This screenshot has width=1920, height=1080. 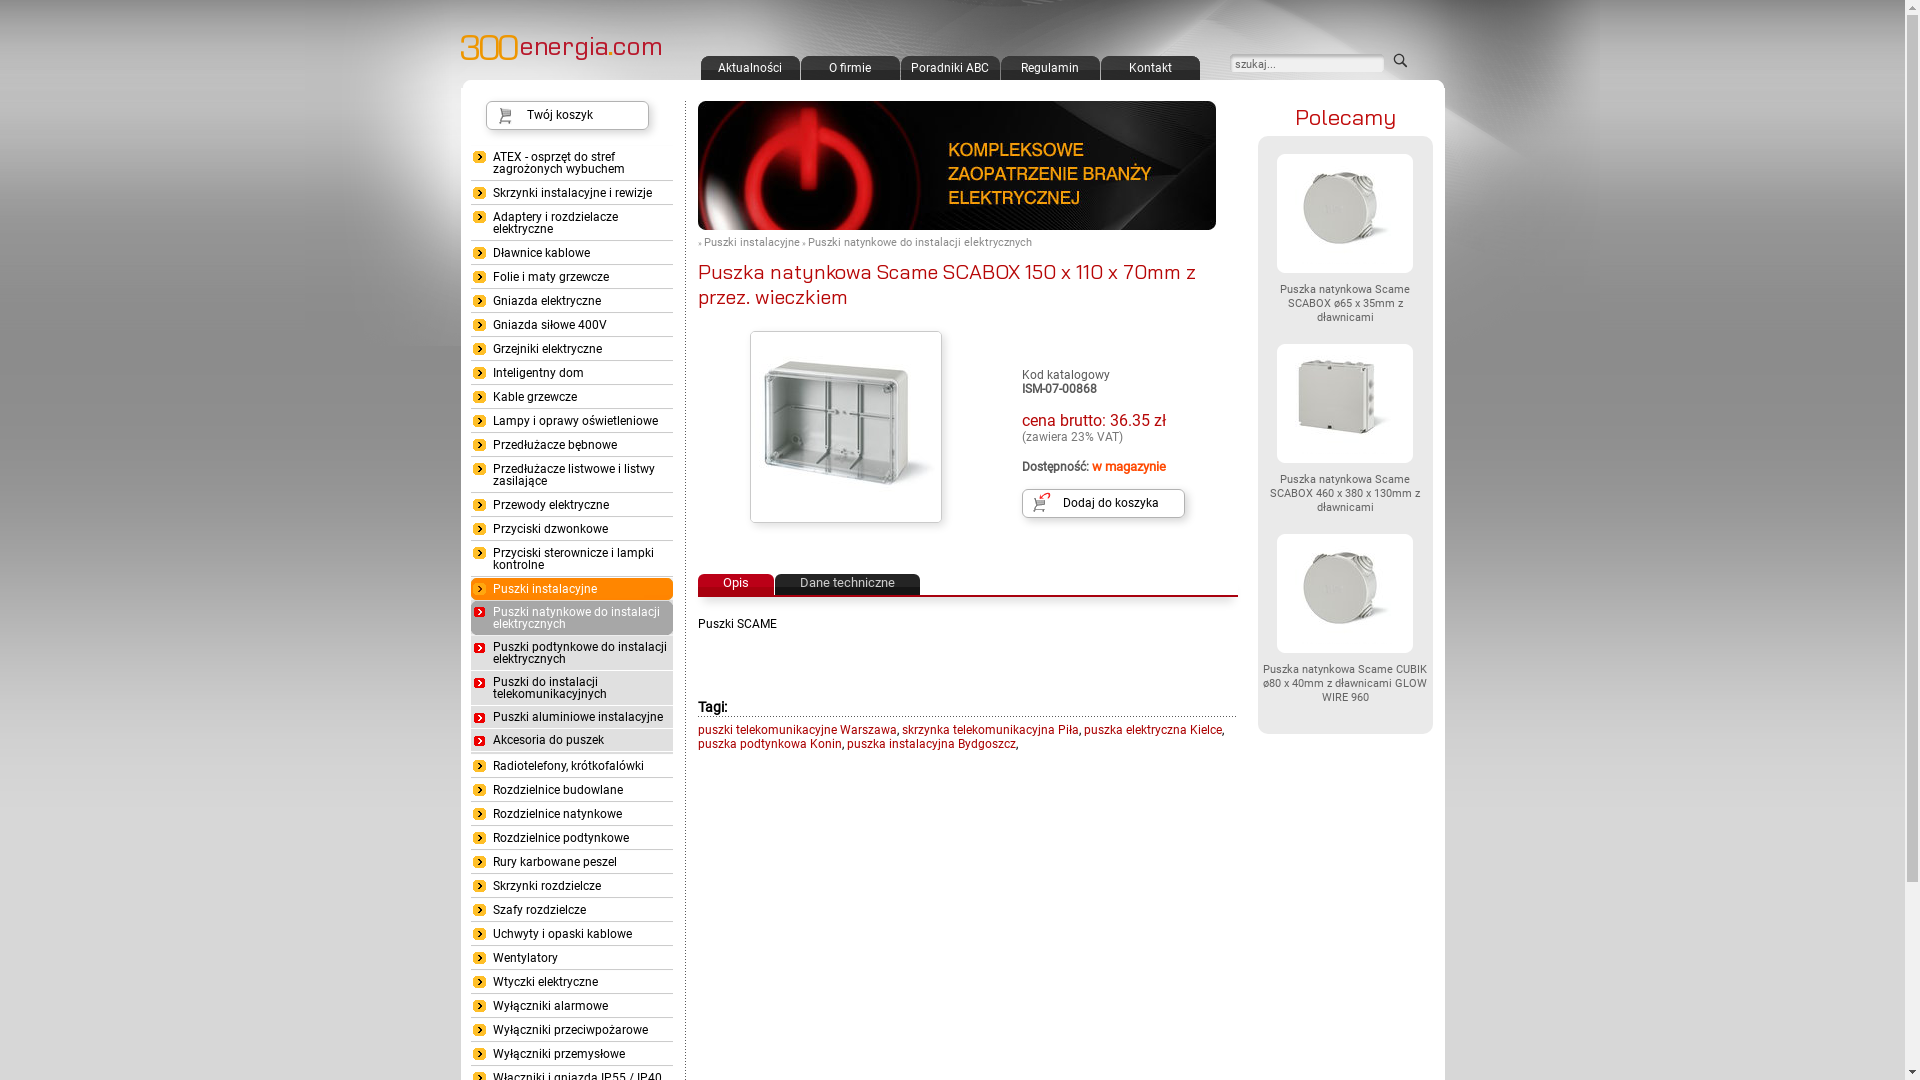 I want to click on Puszki podtynkowe do instalacji elektrycznych, so click(x=571, y=653).